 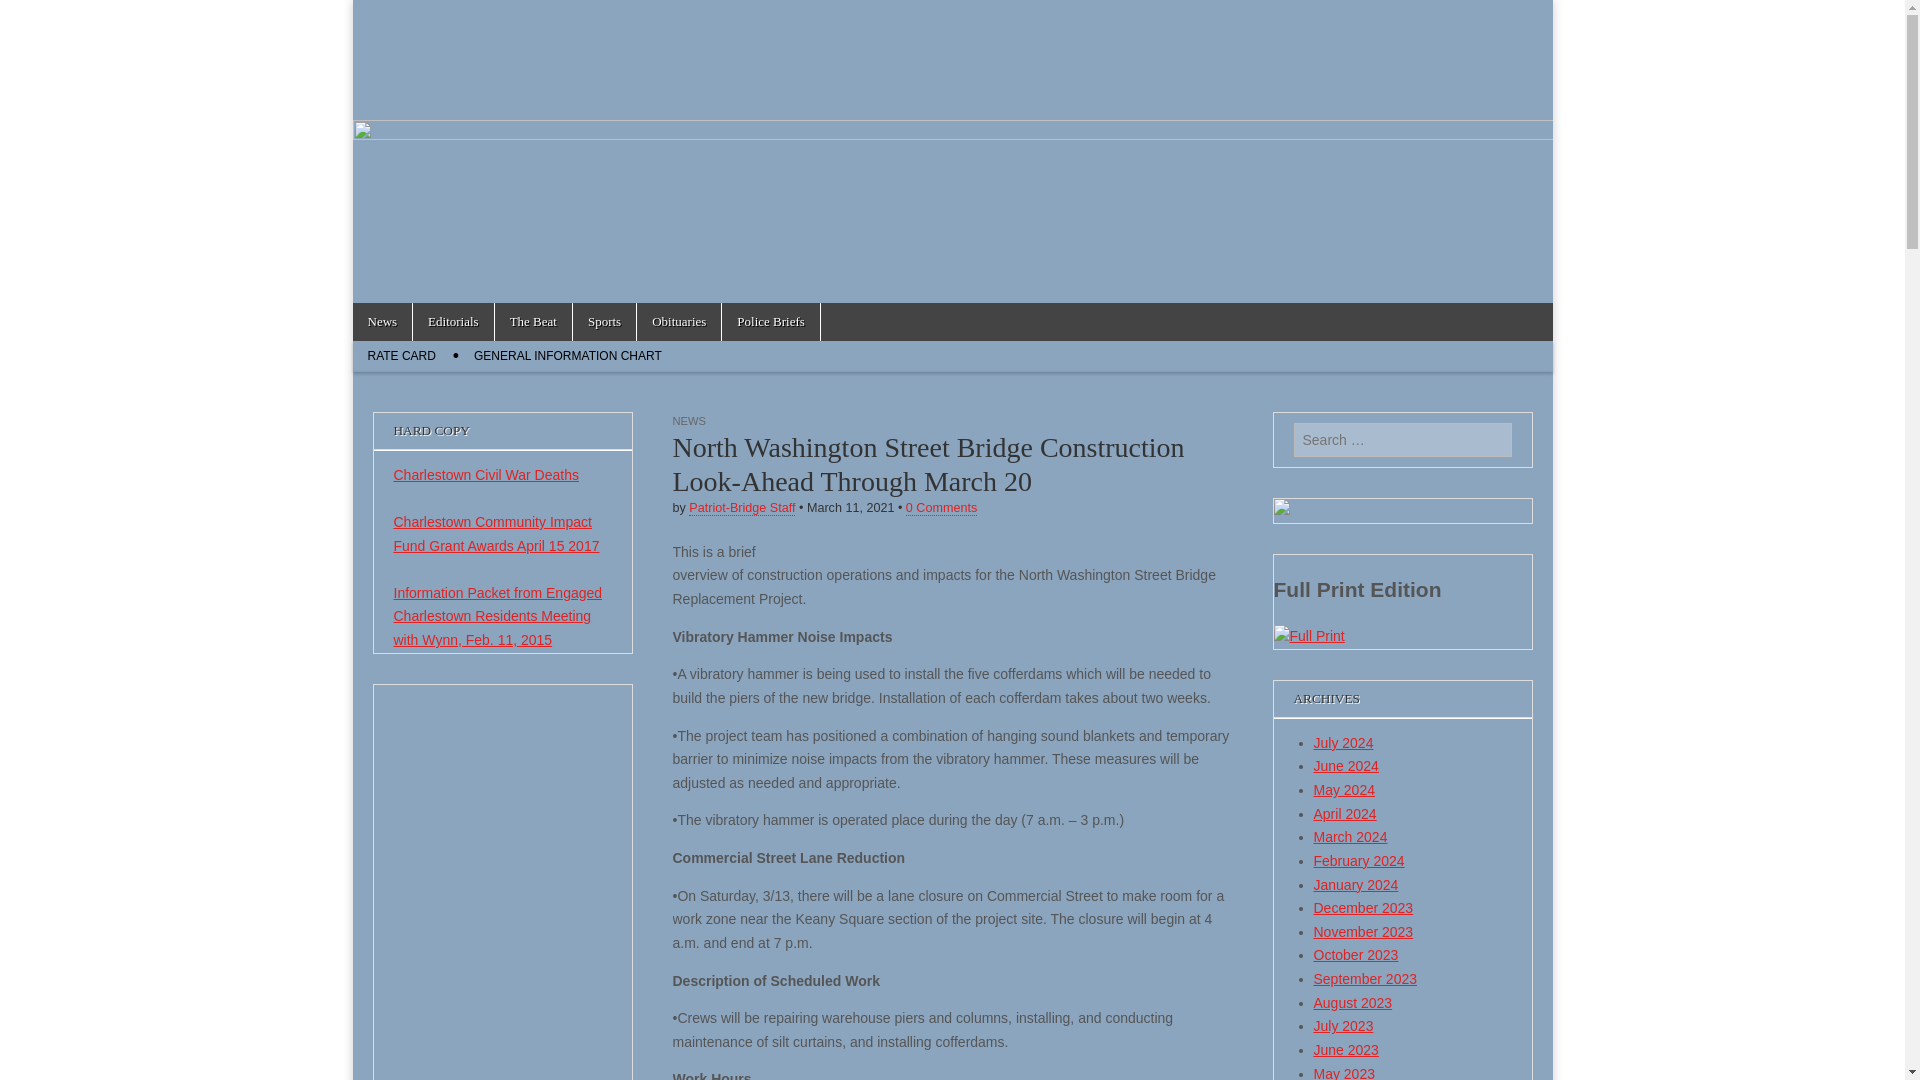 I want to click on Patriot-Bridge Staff, so click(x=742, y=508).